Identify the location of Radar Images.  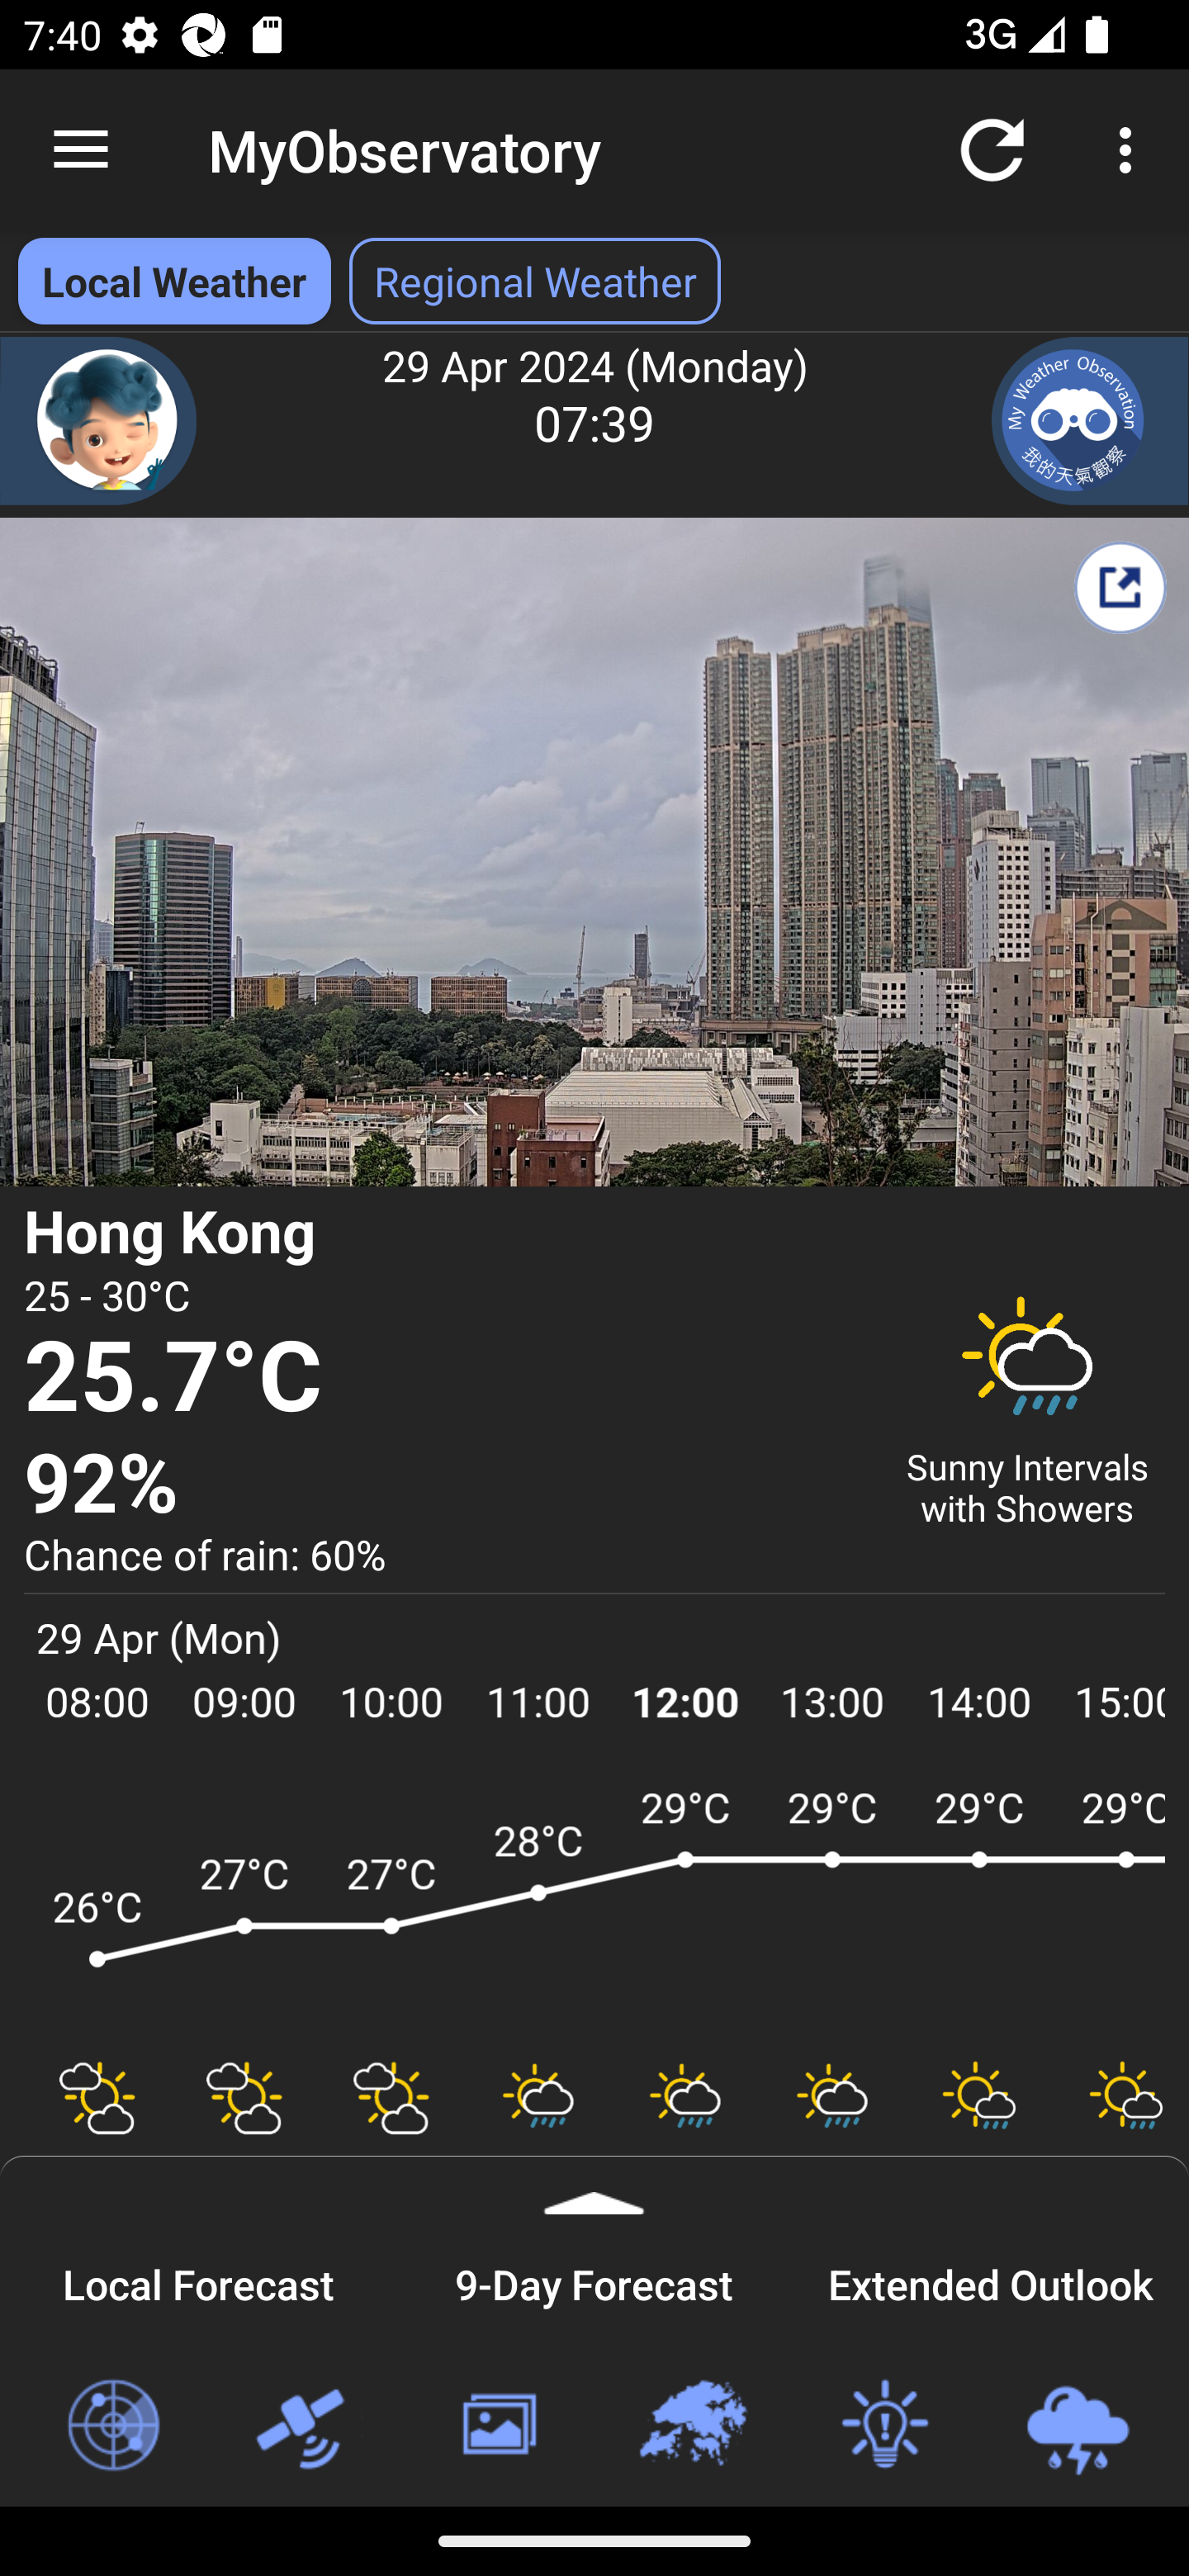
(112, 2426).